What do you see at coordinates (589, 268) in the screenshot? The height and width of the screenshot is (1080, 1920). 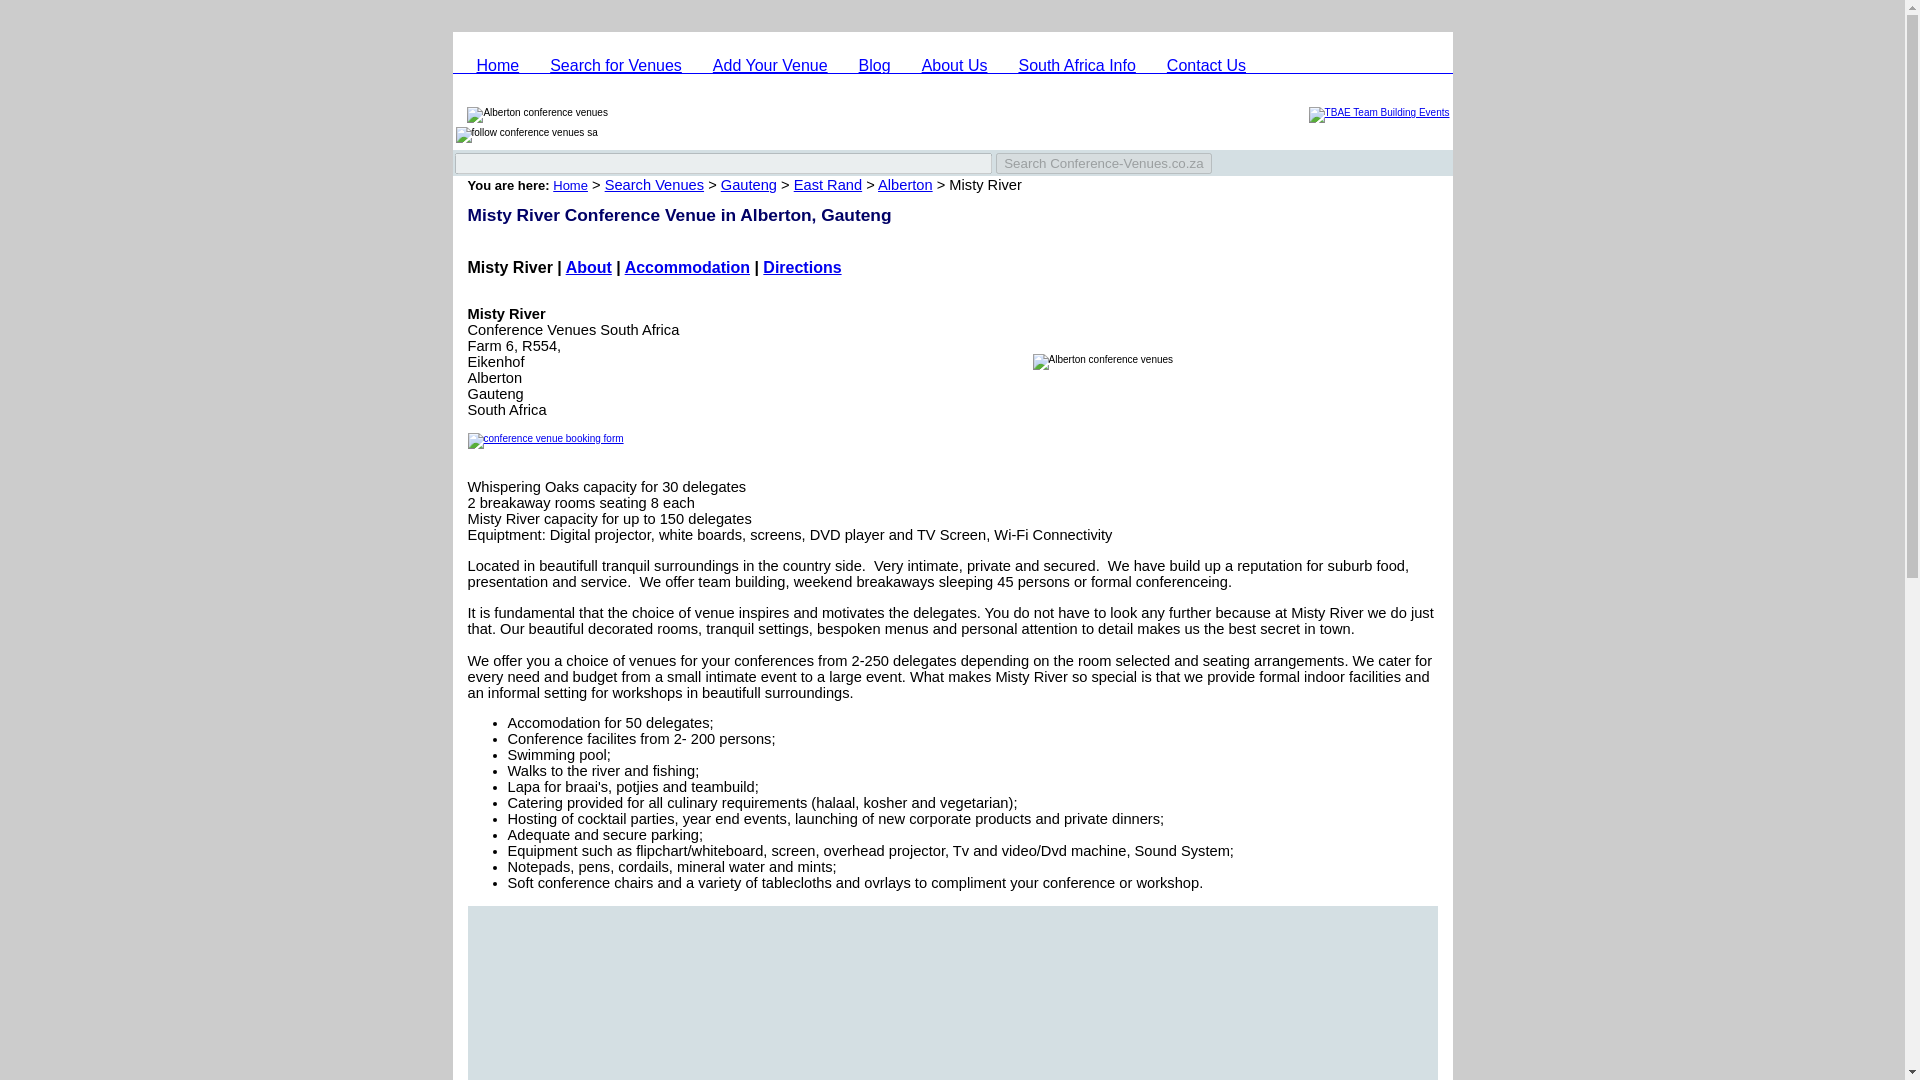 I see `About` at bounding box center [589, 268].